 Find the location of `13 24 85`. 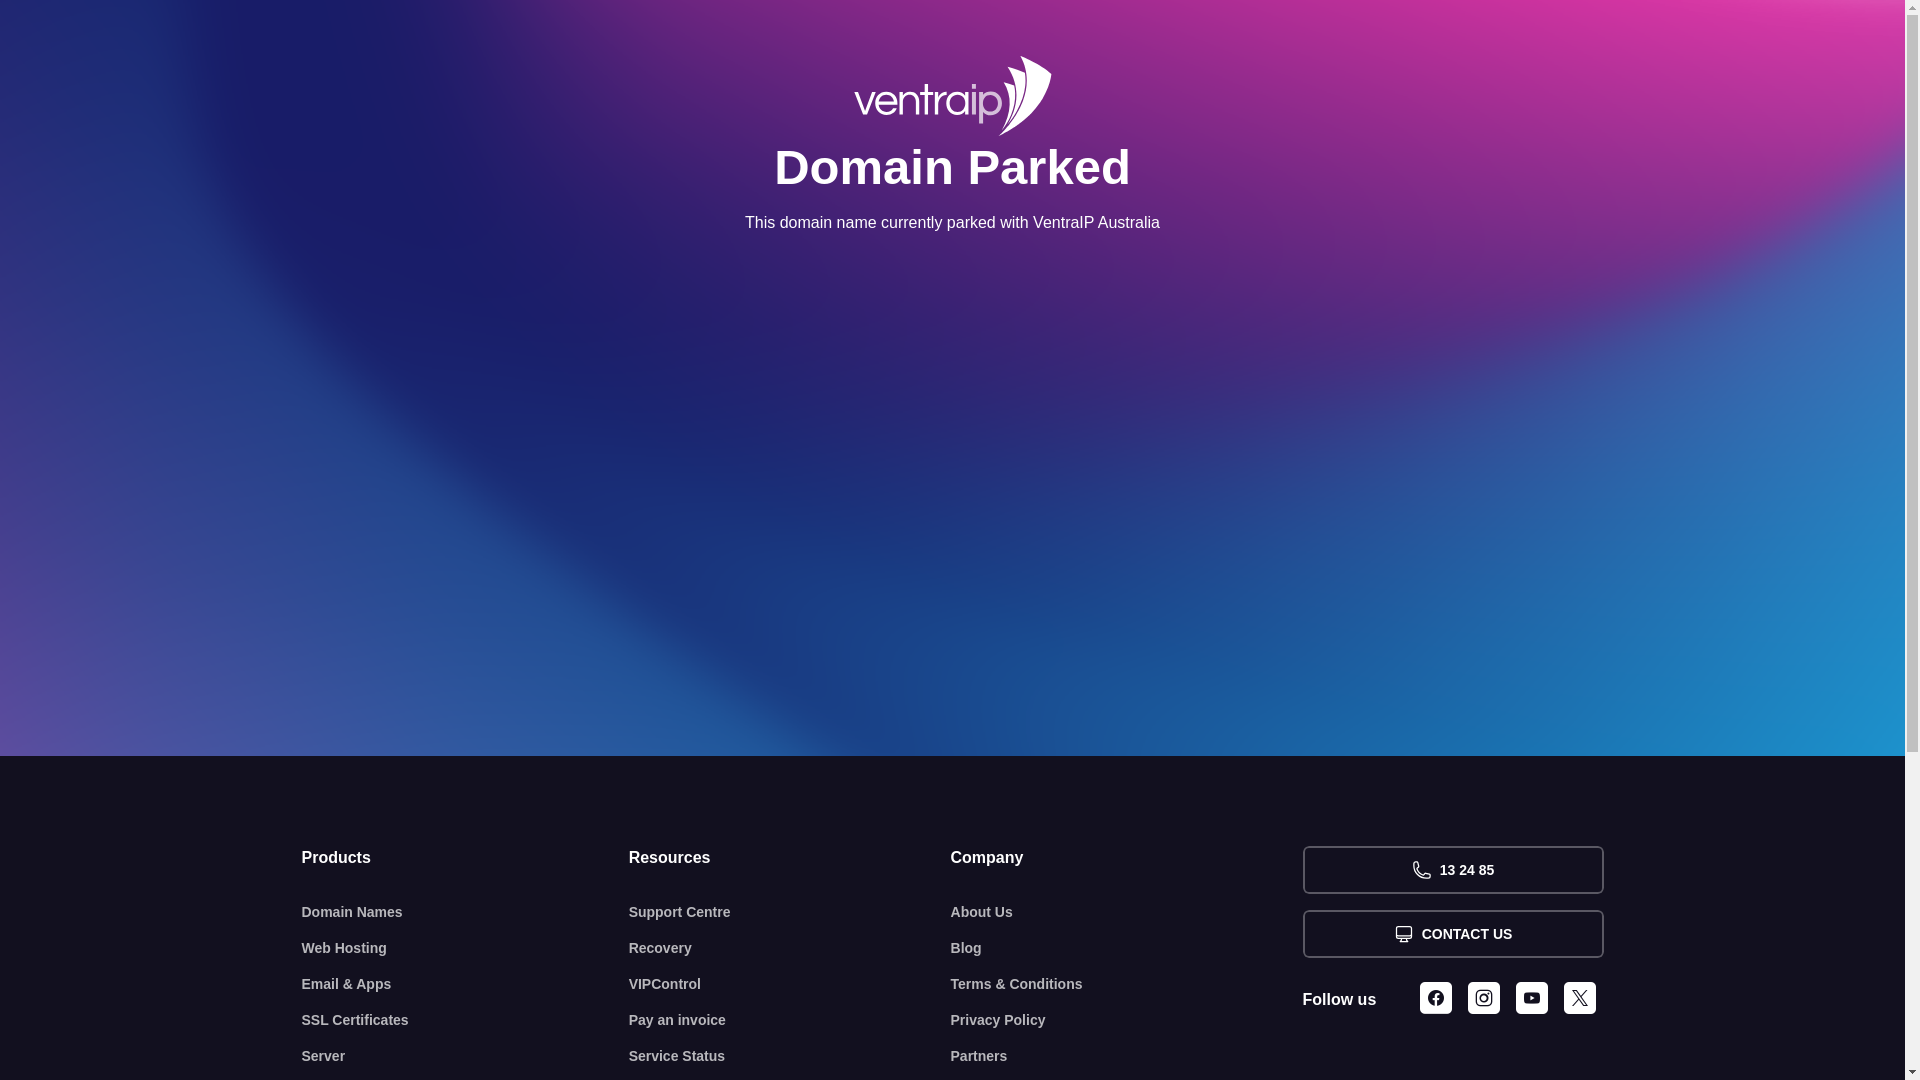

13 24 85 is located at coordinates (1452, 870).